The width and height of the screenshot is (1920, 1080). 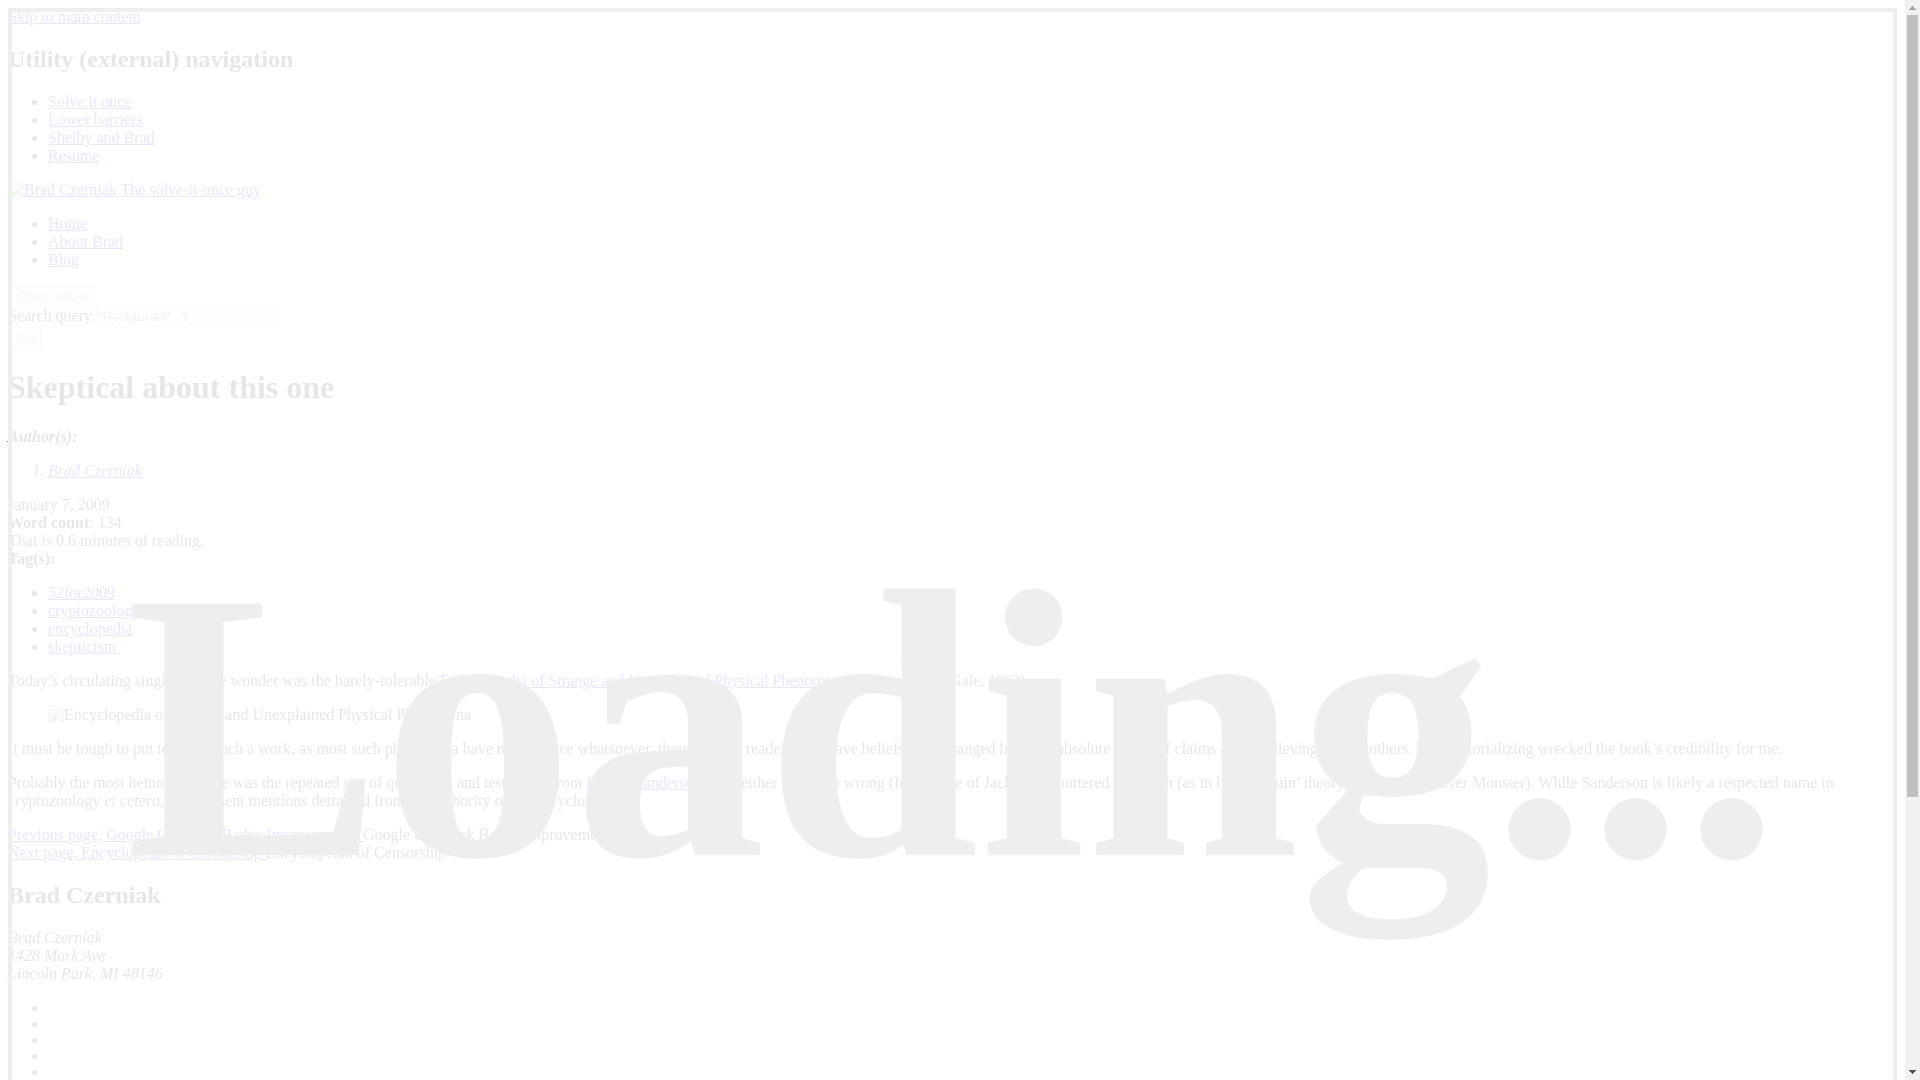 I want to click on skepticism, so click(x=82, y=646).